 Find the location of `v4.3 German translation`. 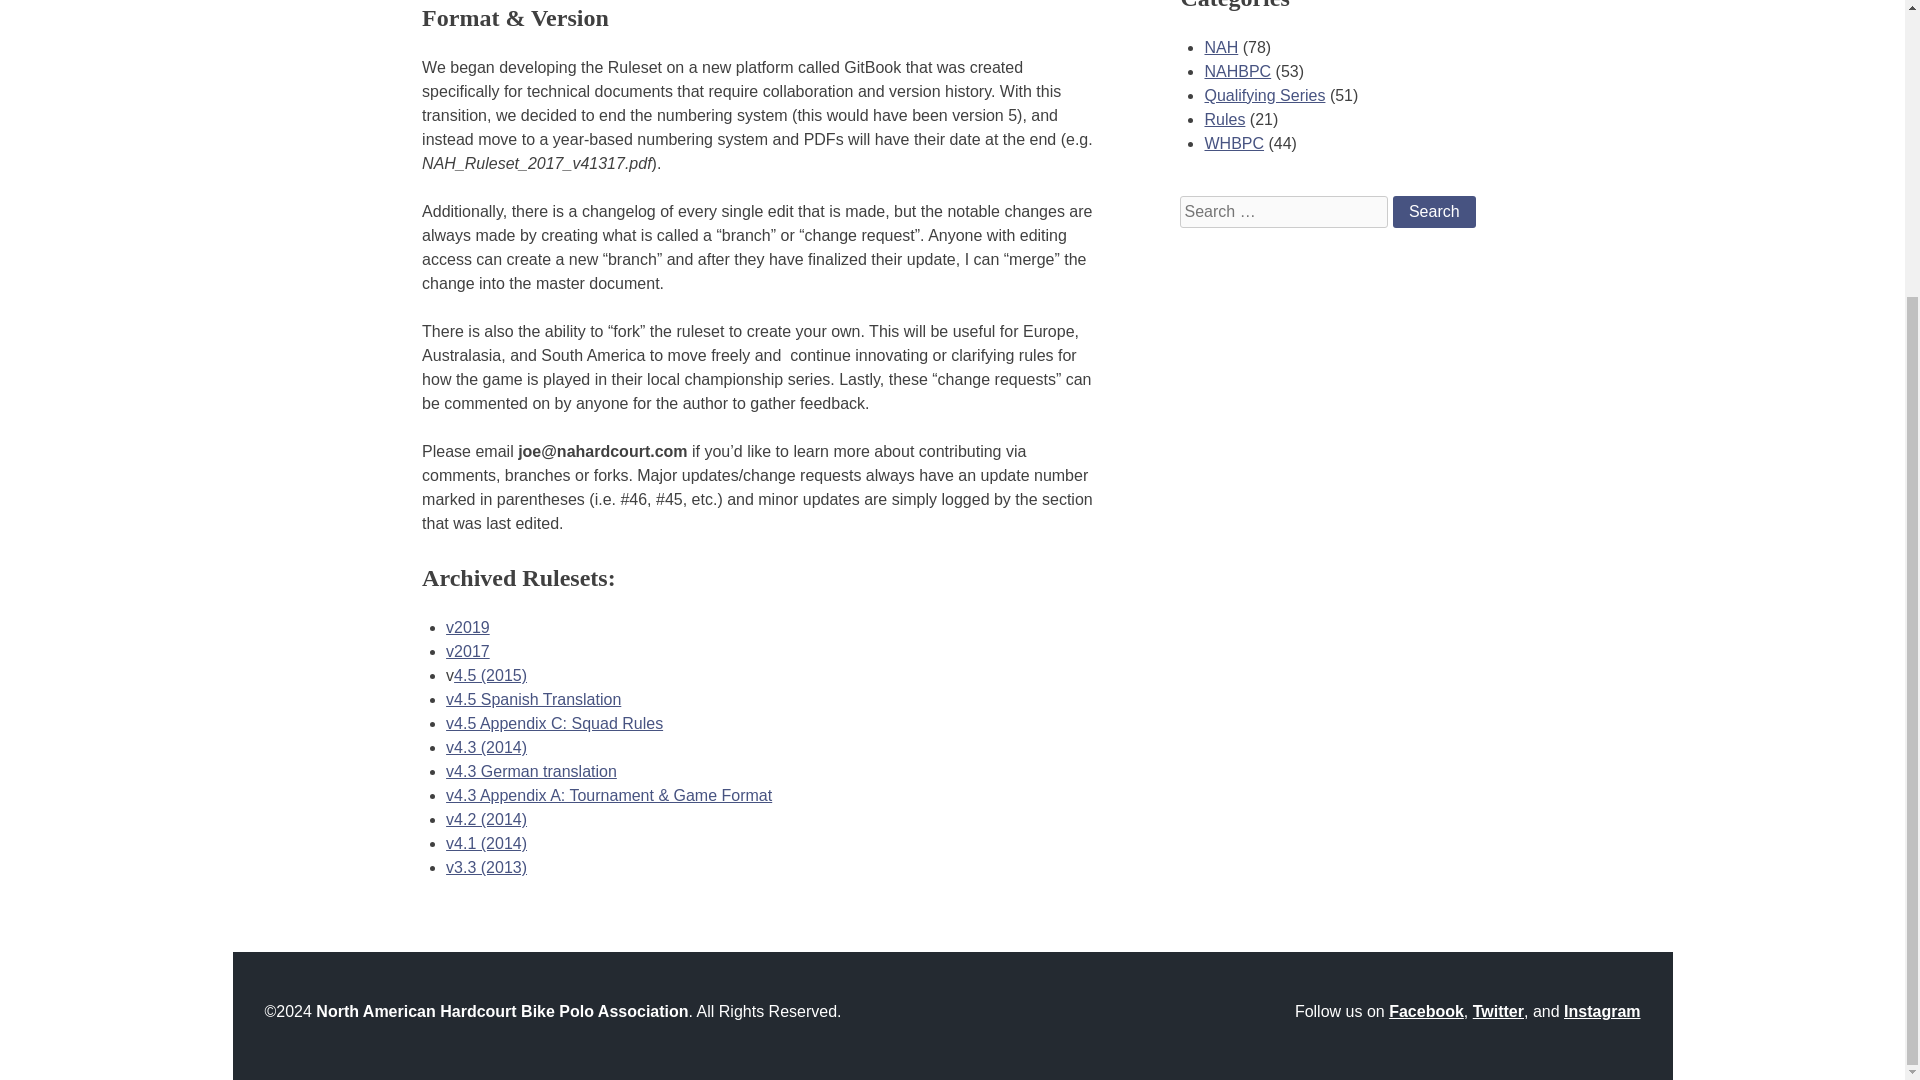

v4.3 German translation is located at coordinates (530, 770).